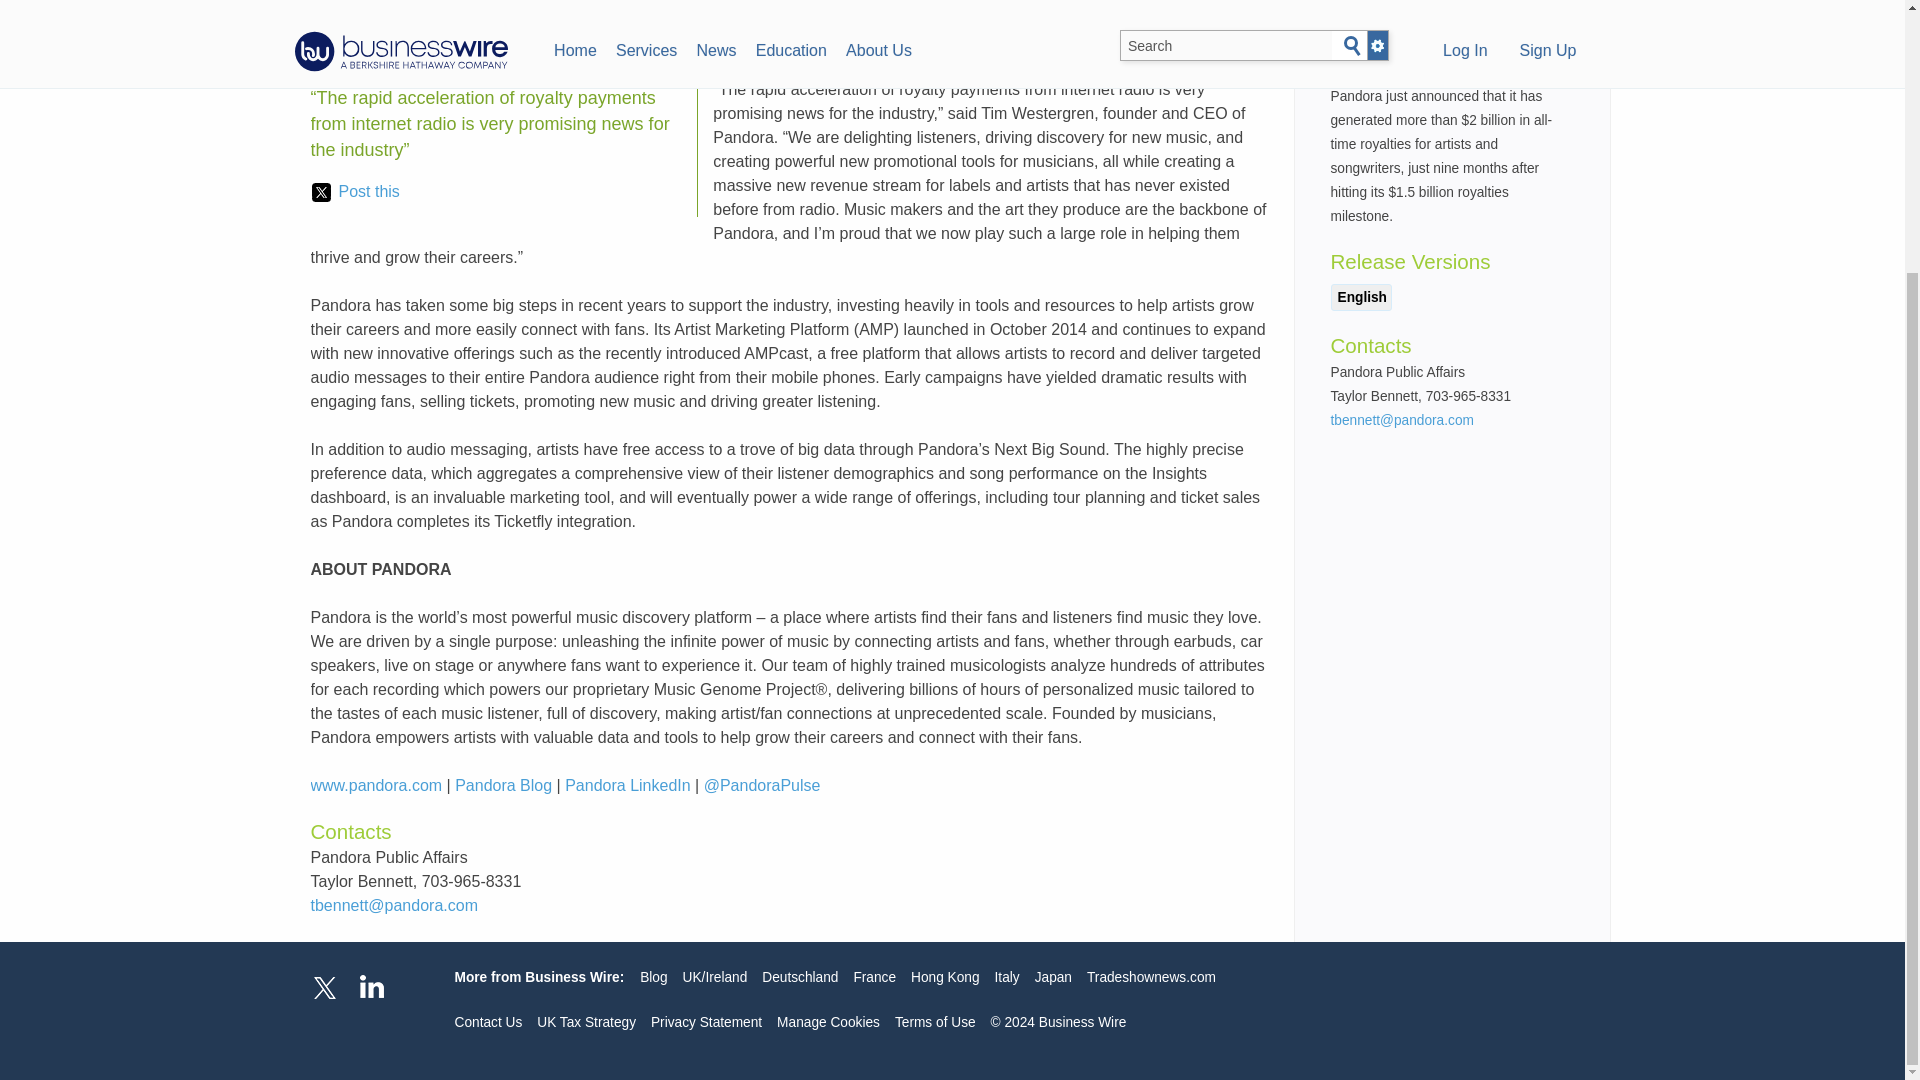 This screenshot has width=1920, height=1080. What do you see at coordinates (1440, 24) in the screenshot?
I see `NYSE:P` at bounding box center [1440, 24].